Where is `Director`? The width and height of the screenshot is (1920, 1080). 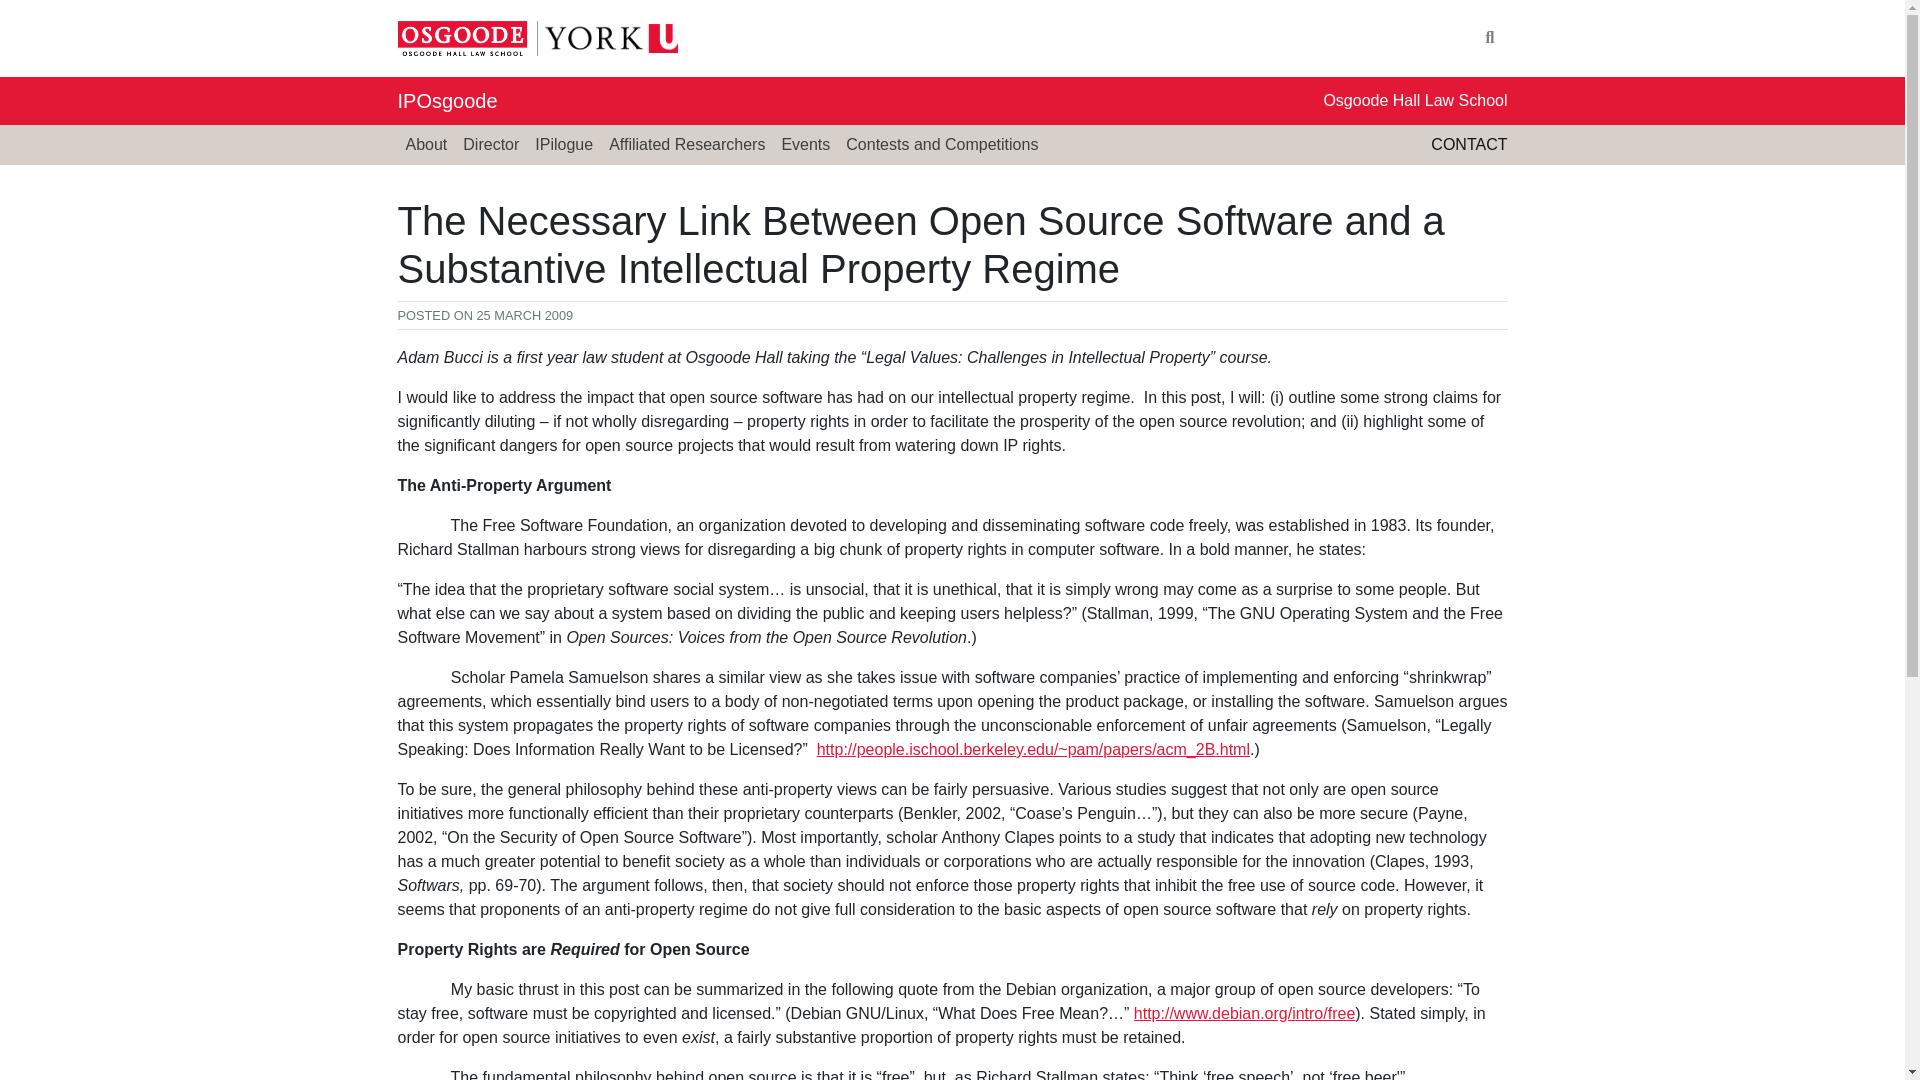
Director is located at coordinates (490, 145).